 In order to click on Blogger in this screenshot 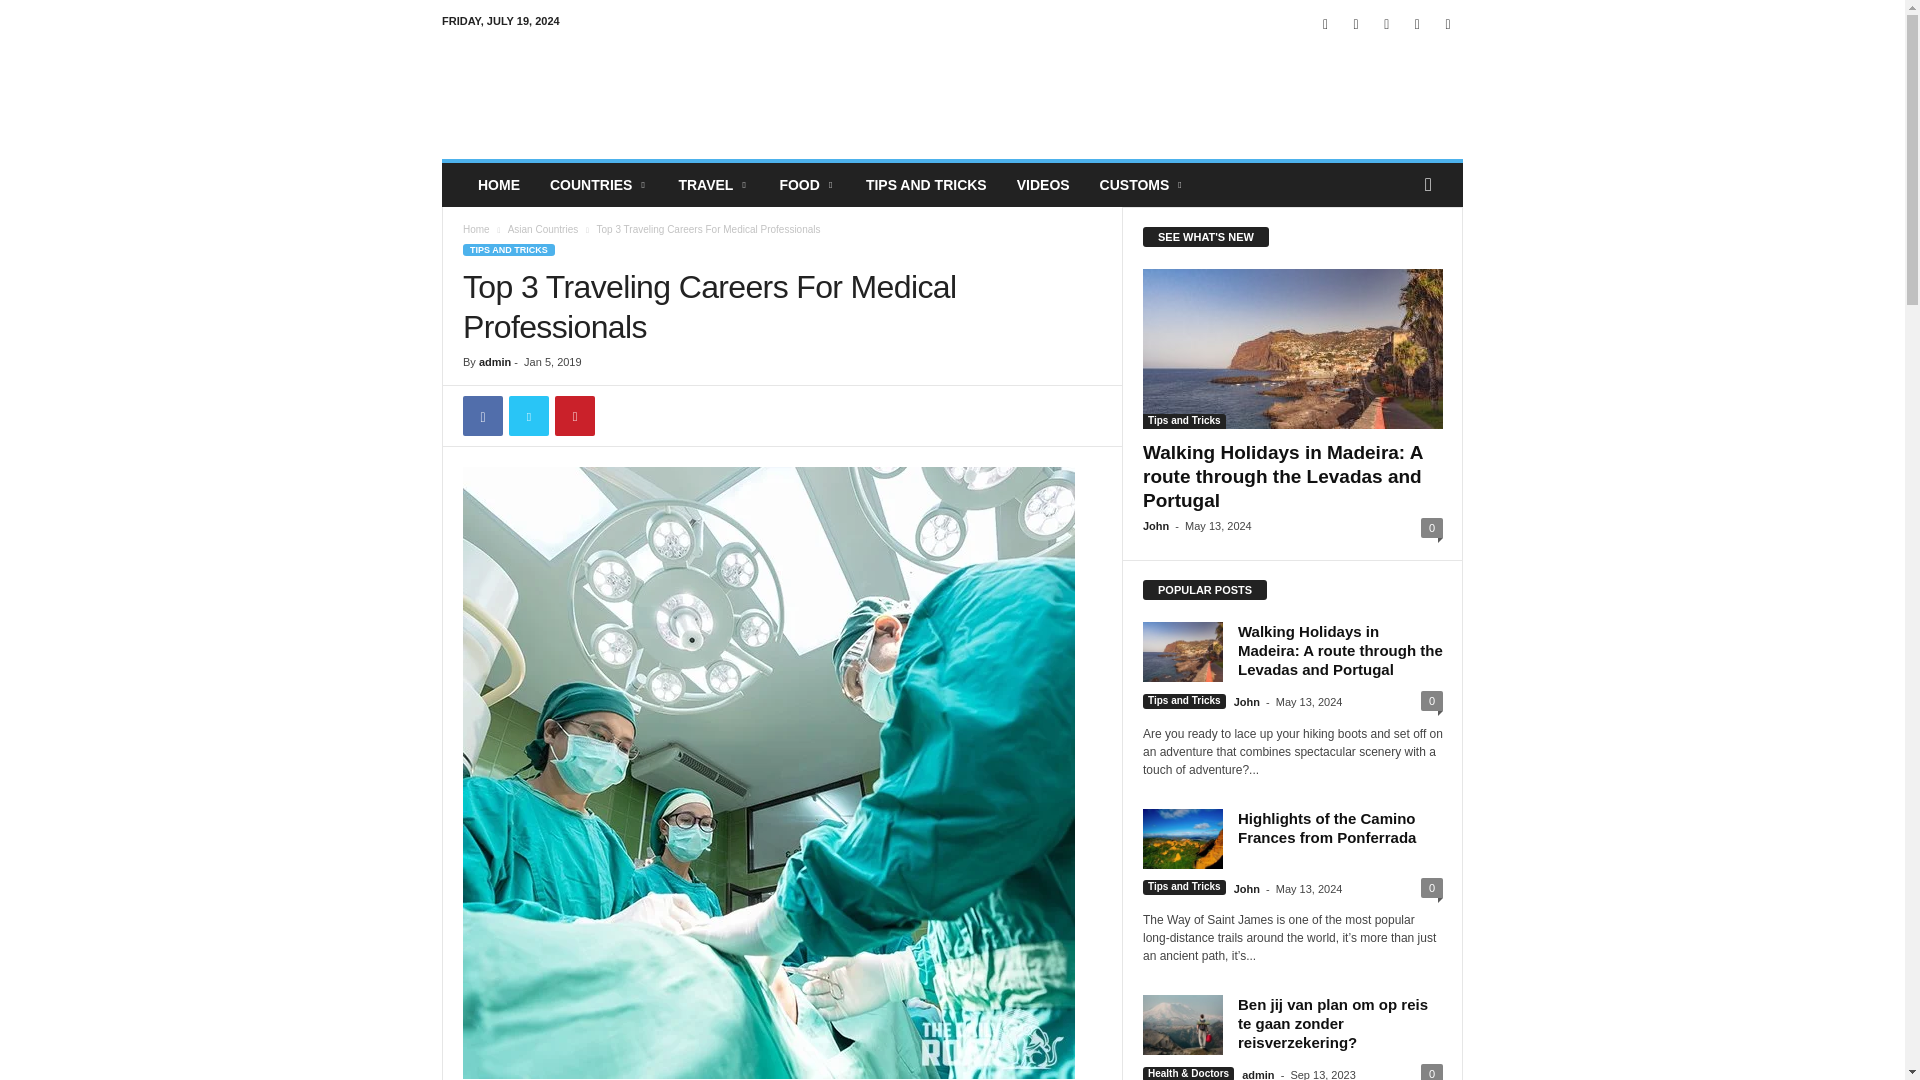, I will do `click(1326, 24)`.